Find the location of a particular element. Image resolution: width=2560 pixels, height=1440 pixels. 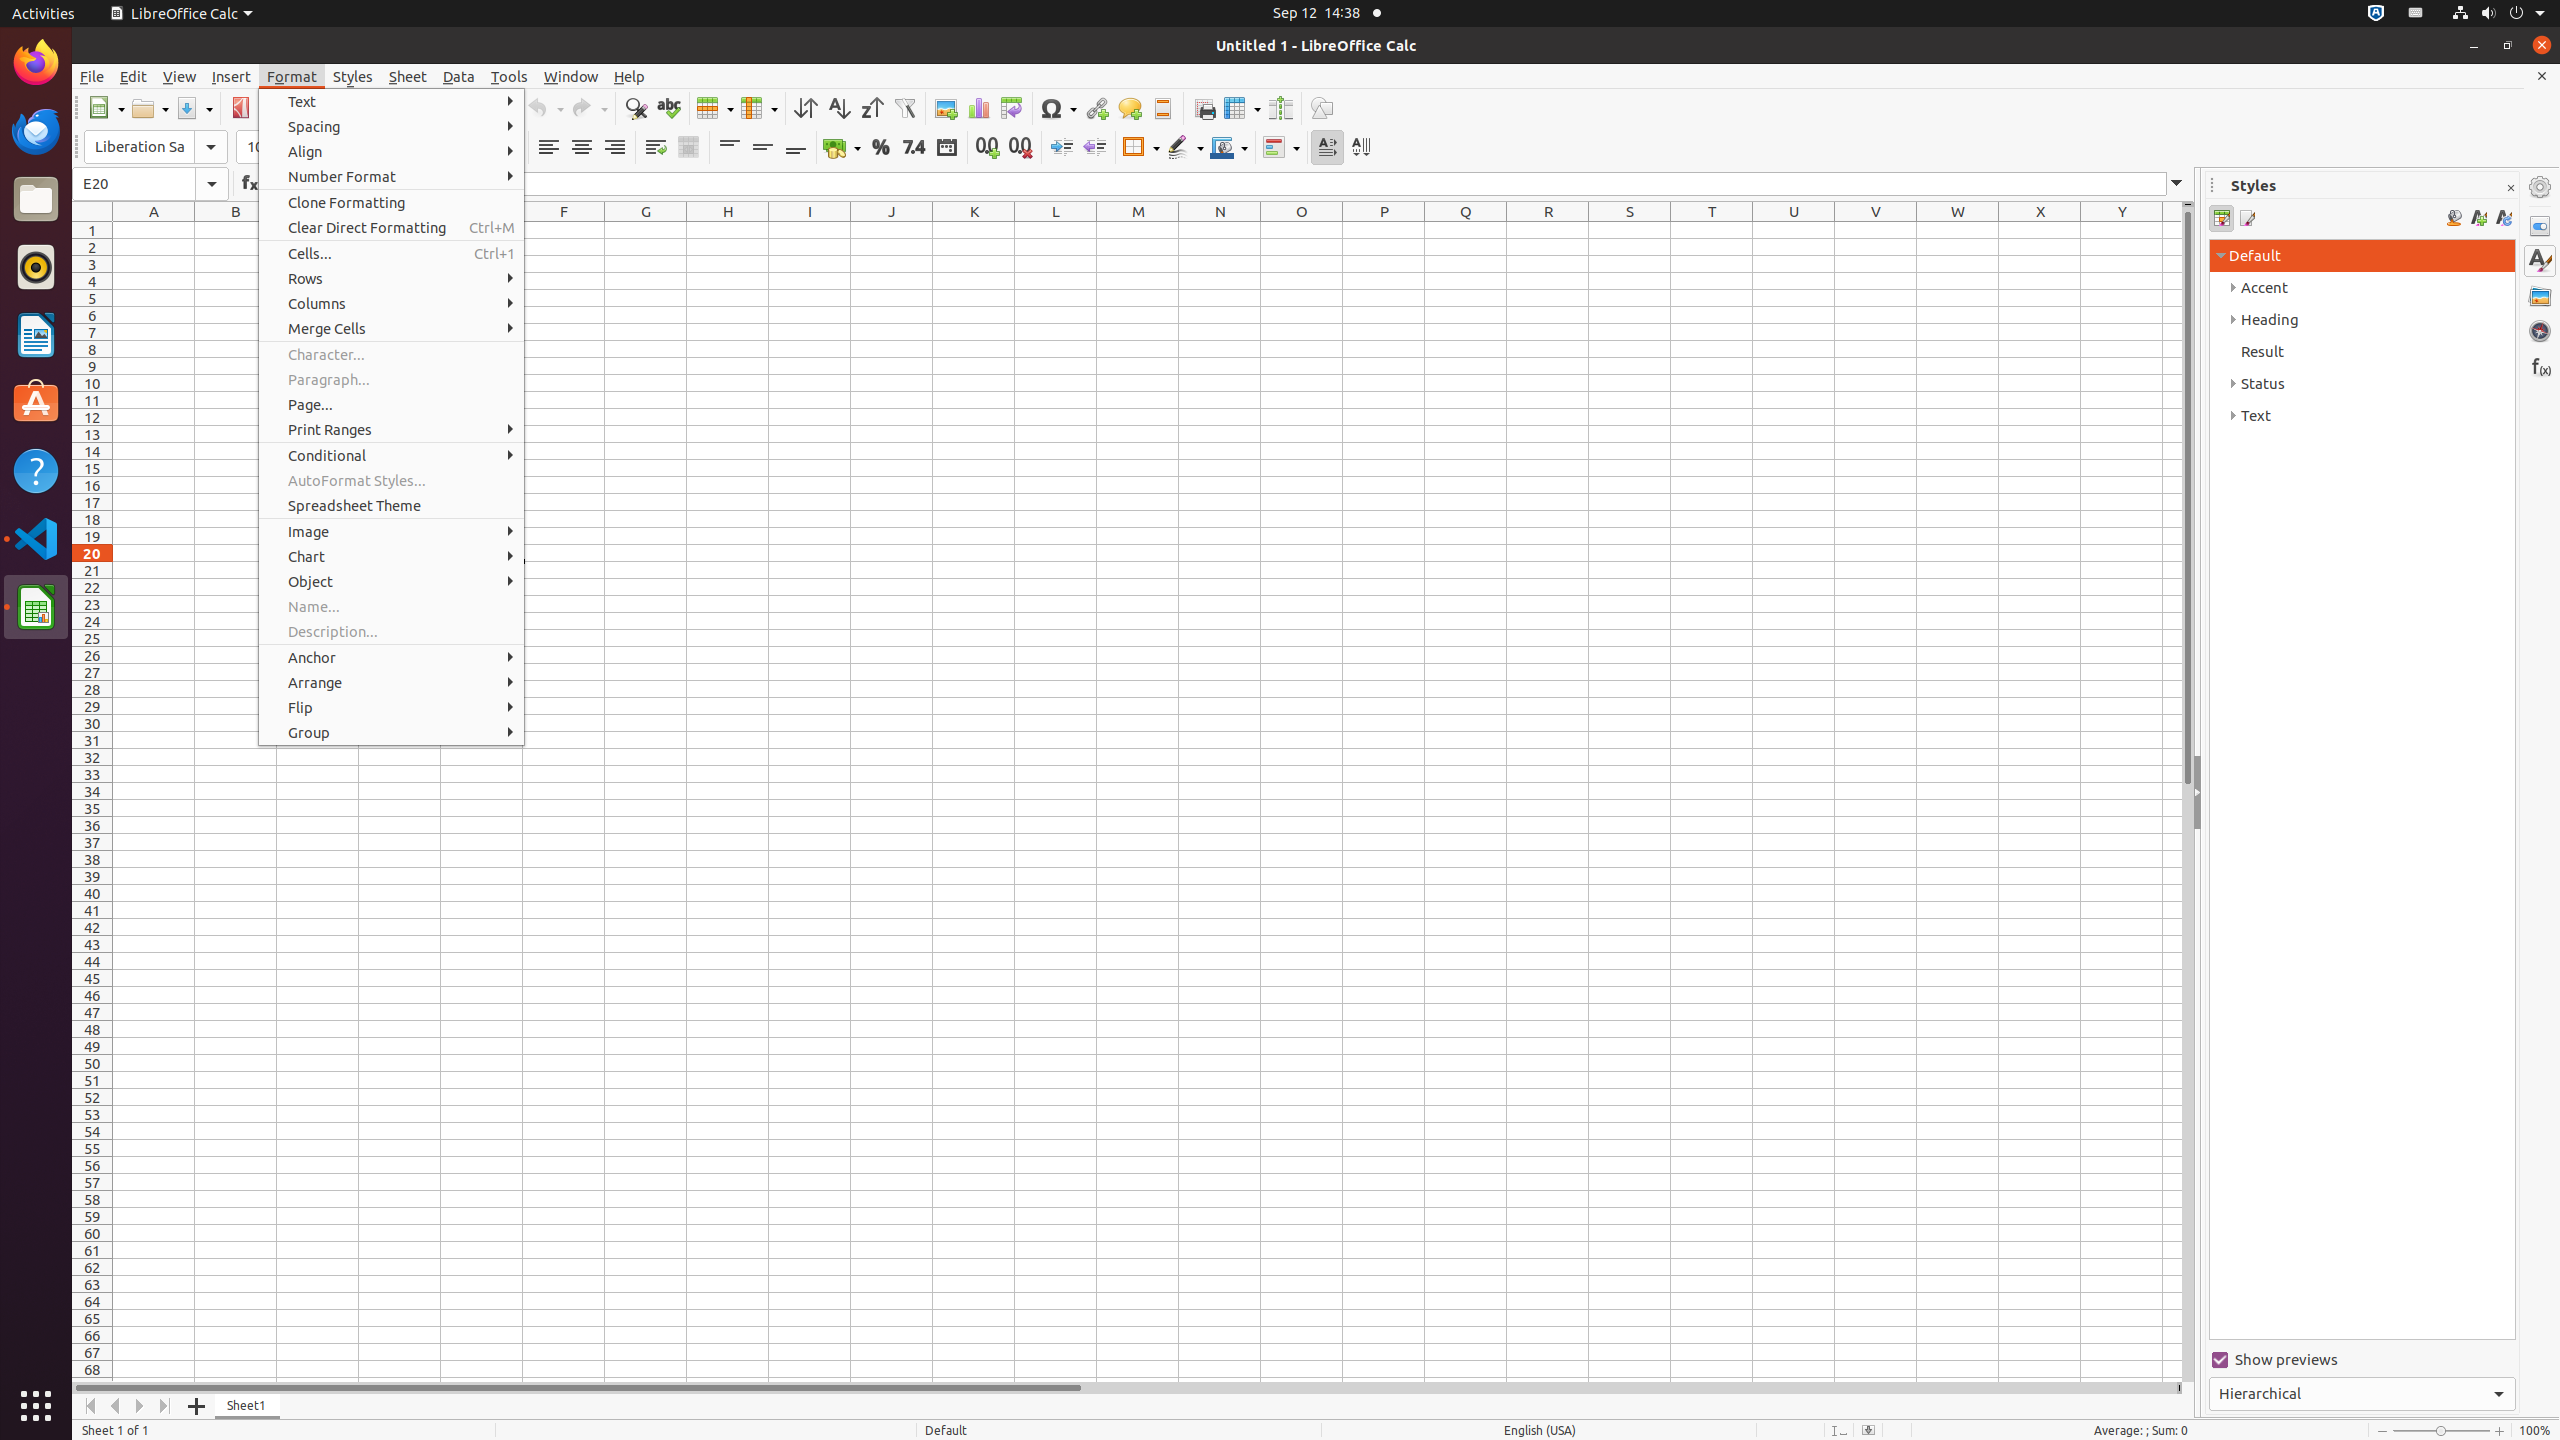

AutoFormat Styles... is located at coordinates (392, 480).